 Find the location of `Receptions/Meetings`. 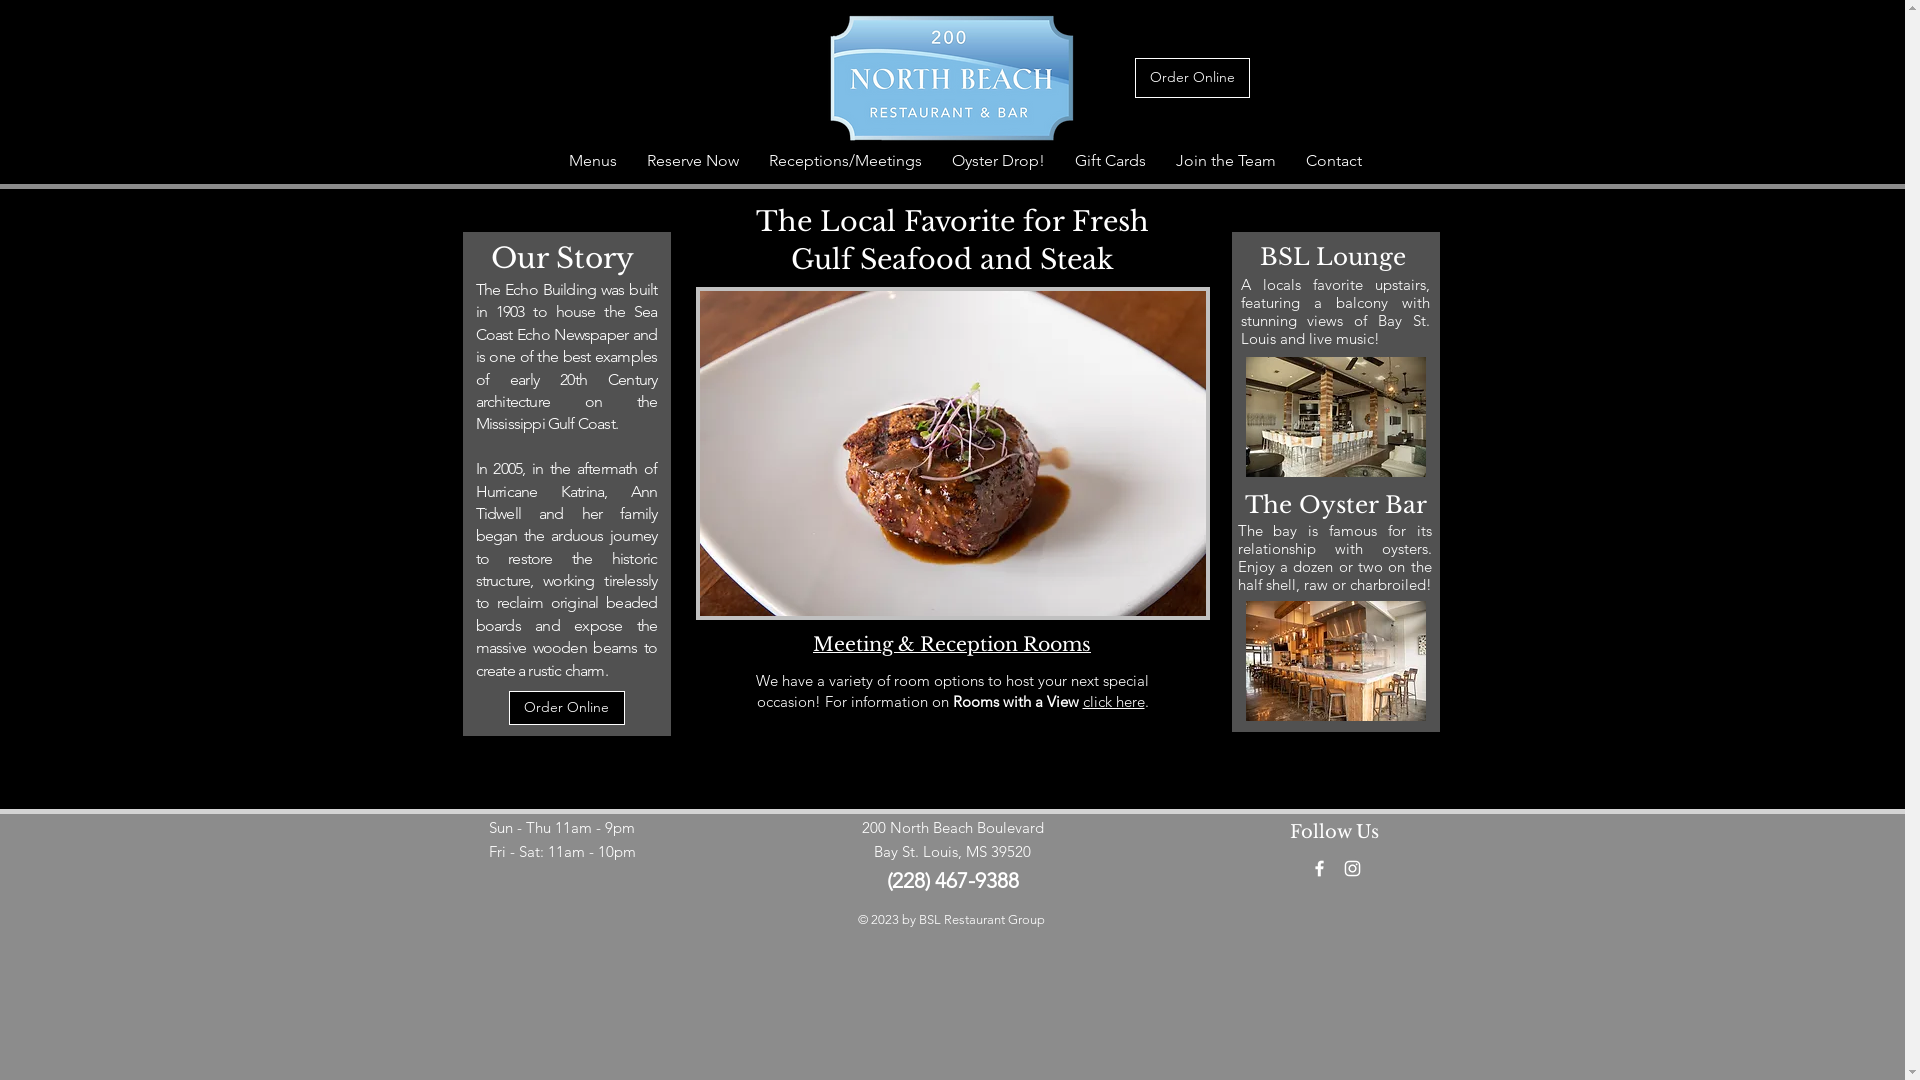

Receptions/Meetings is located at coordinates (846, 160).